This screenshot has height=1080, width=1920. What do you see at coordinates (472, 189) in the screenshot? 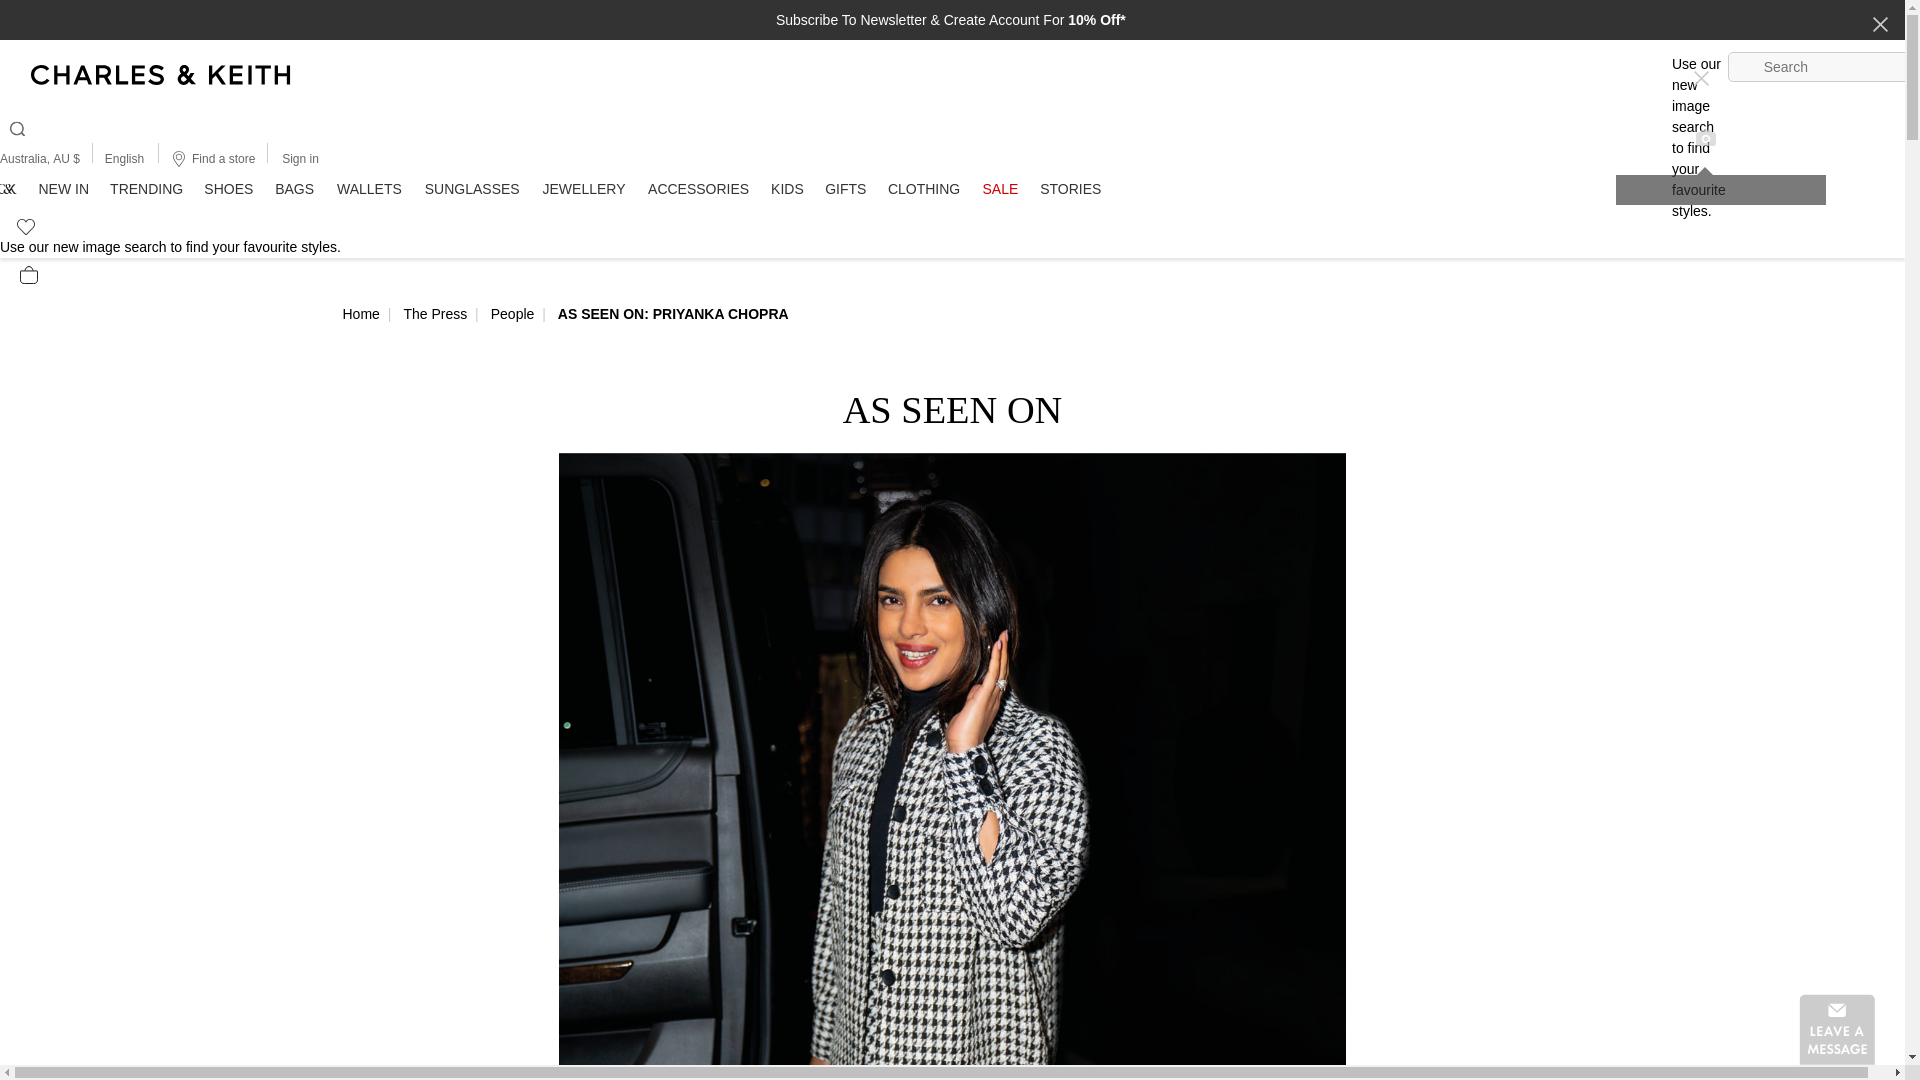
I see `SUNGLASSES` at bounding box center [472, 189].